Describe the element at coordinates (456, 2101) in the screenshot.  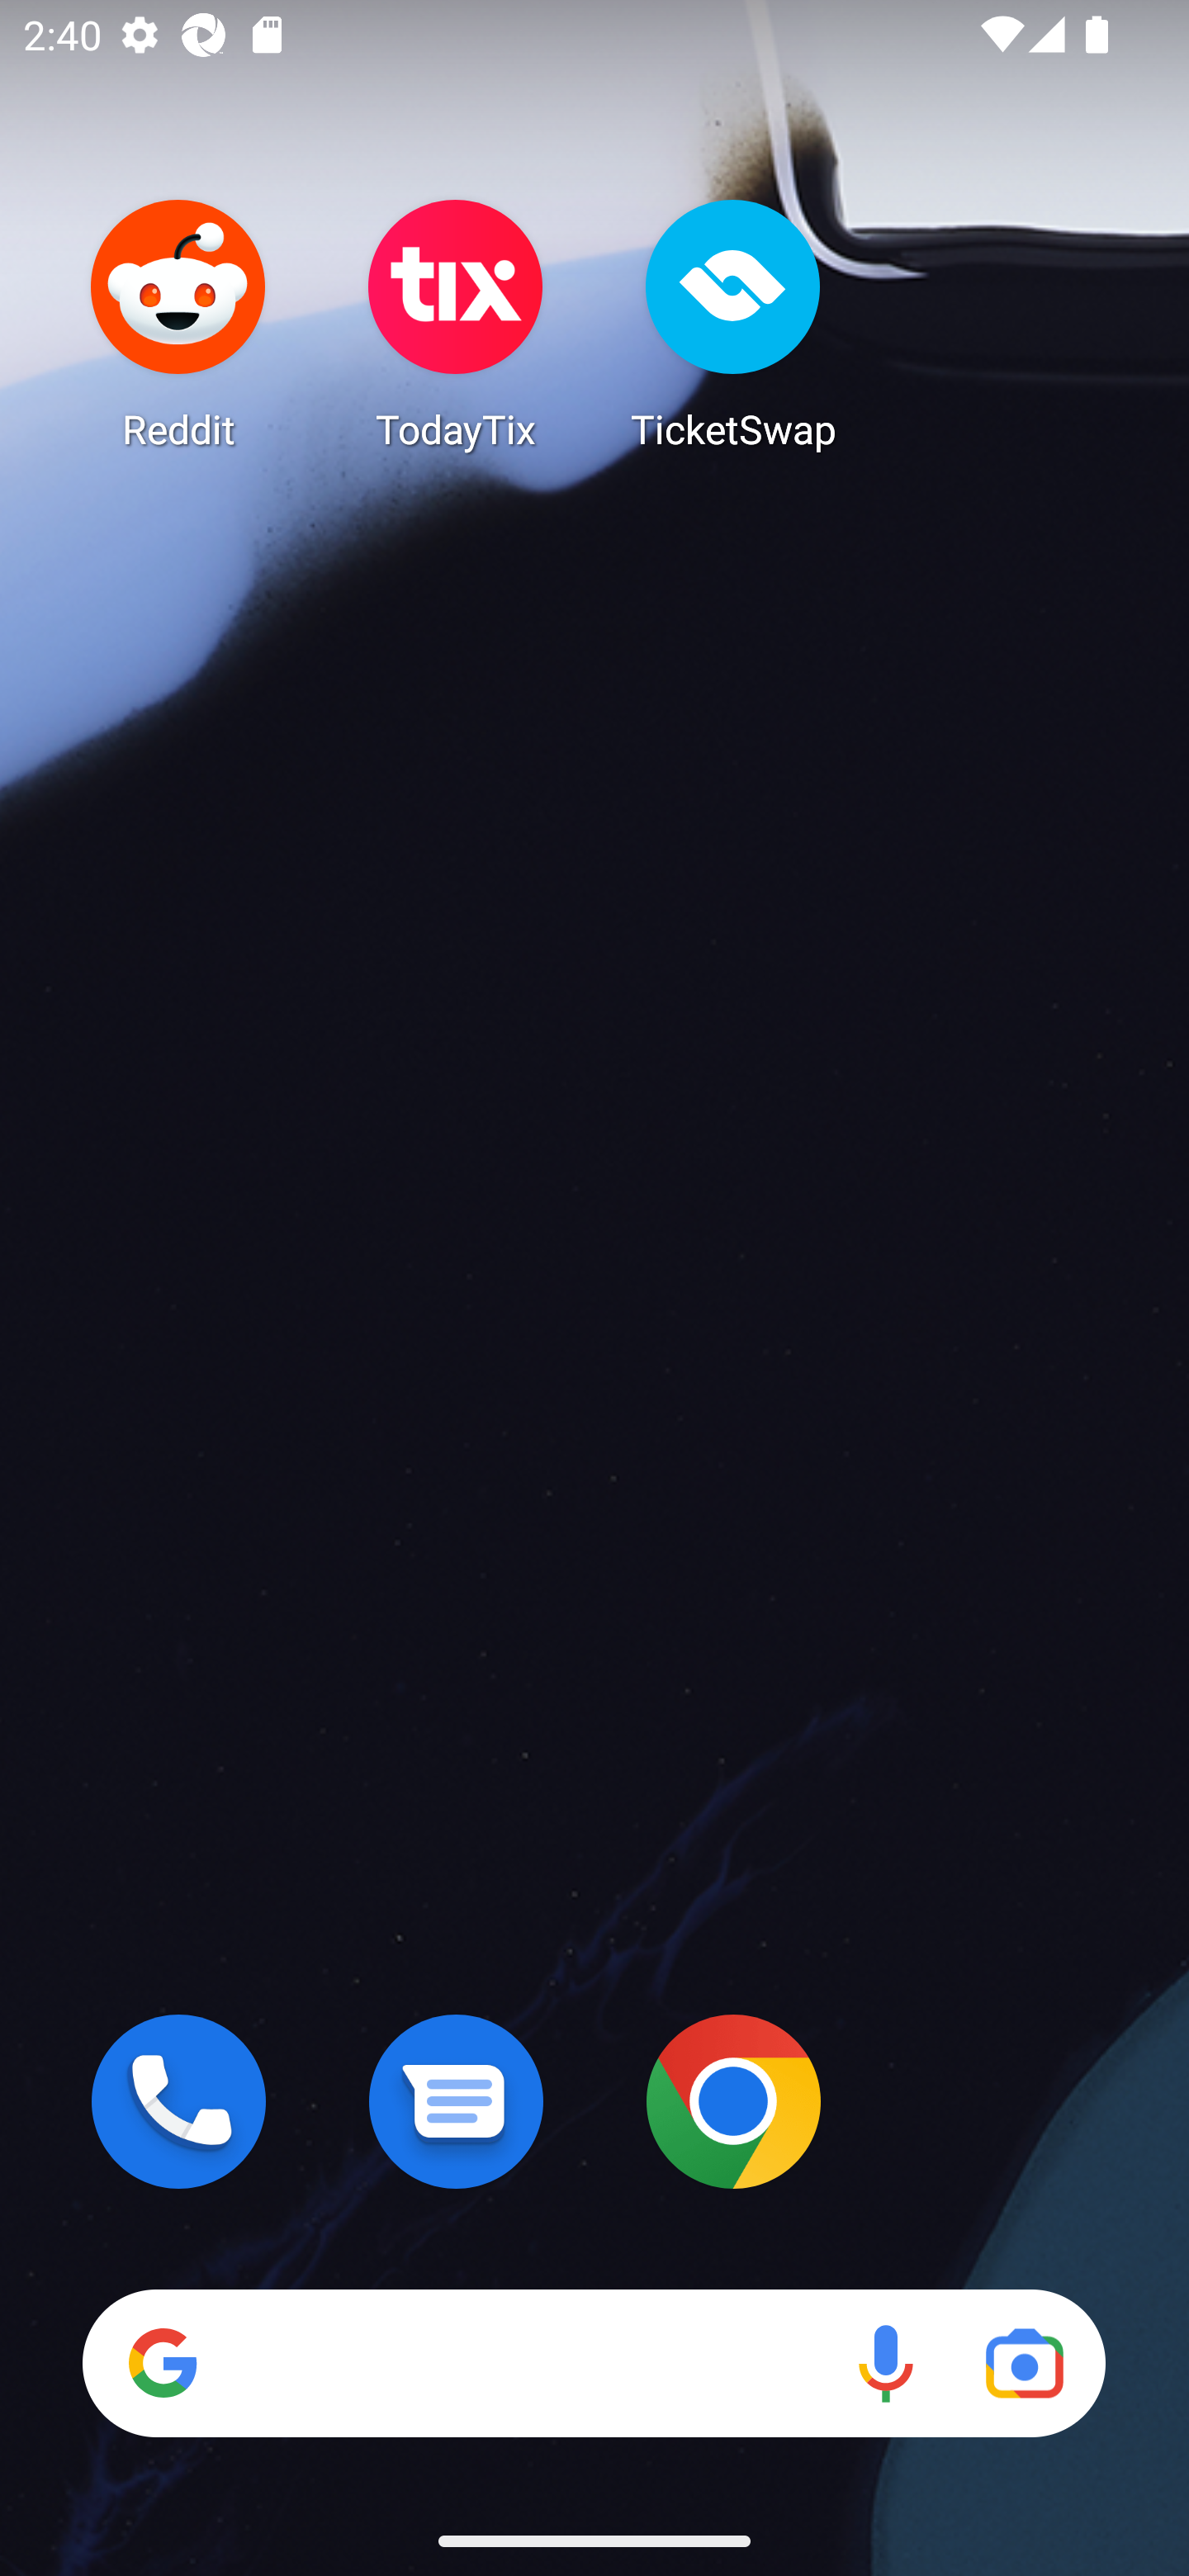
I see `Messages` at that location.